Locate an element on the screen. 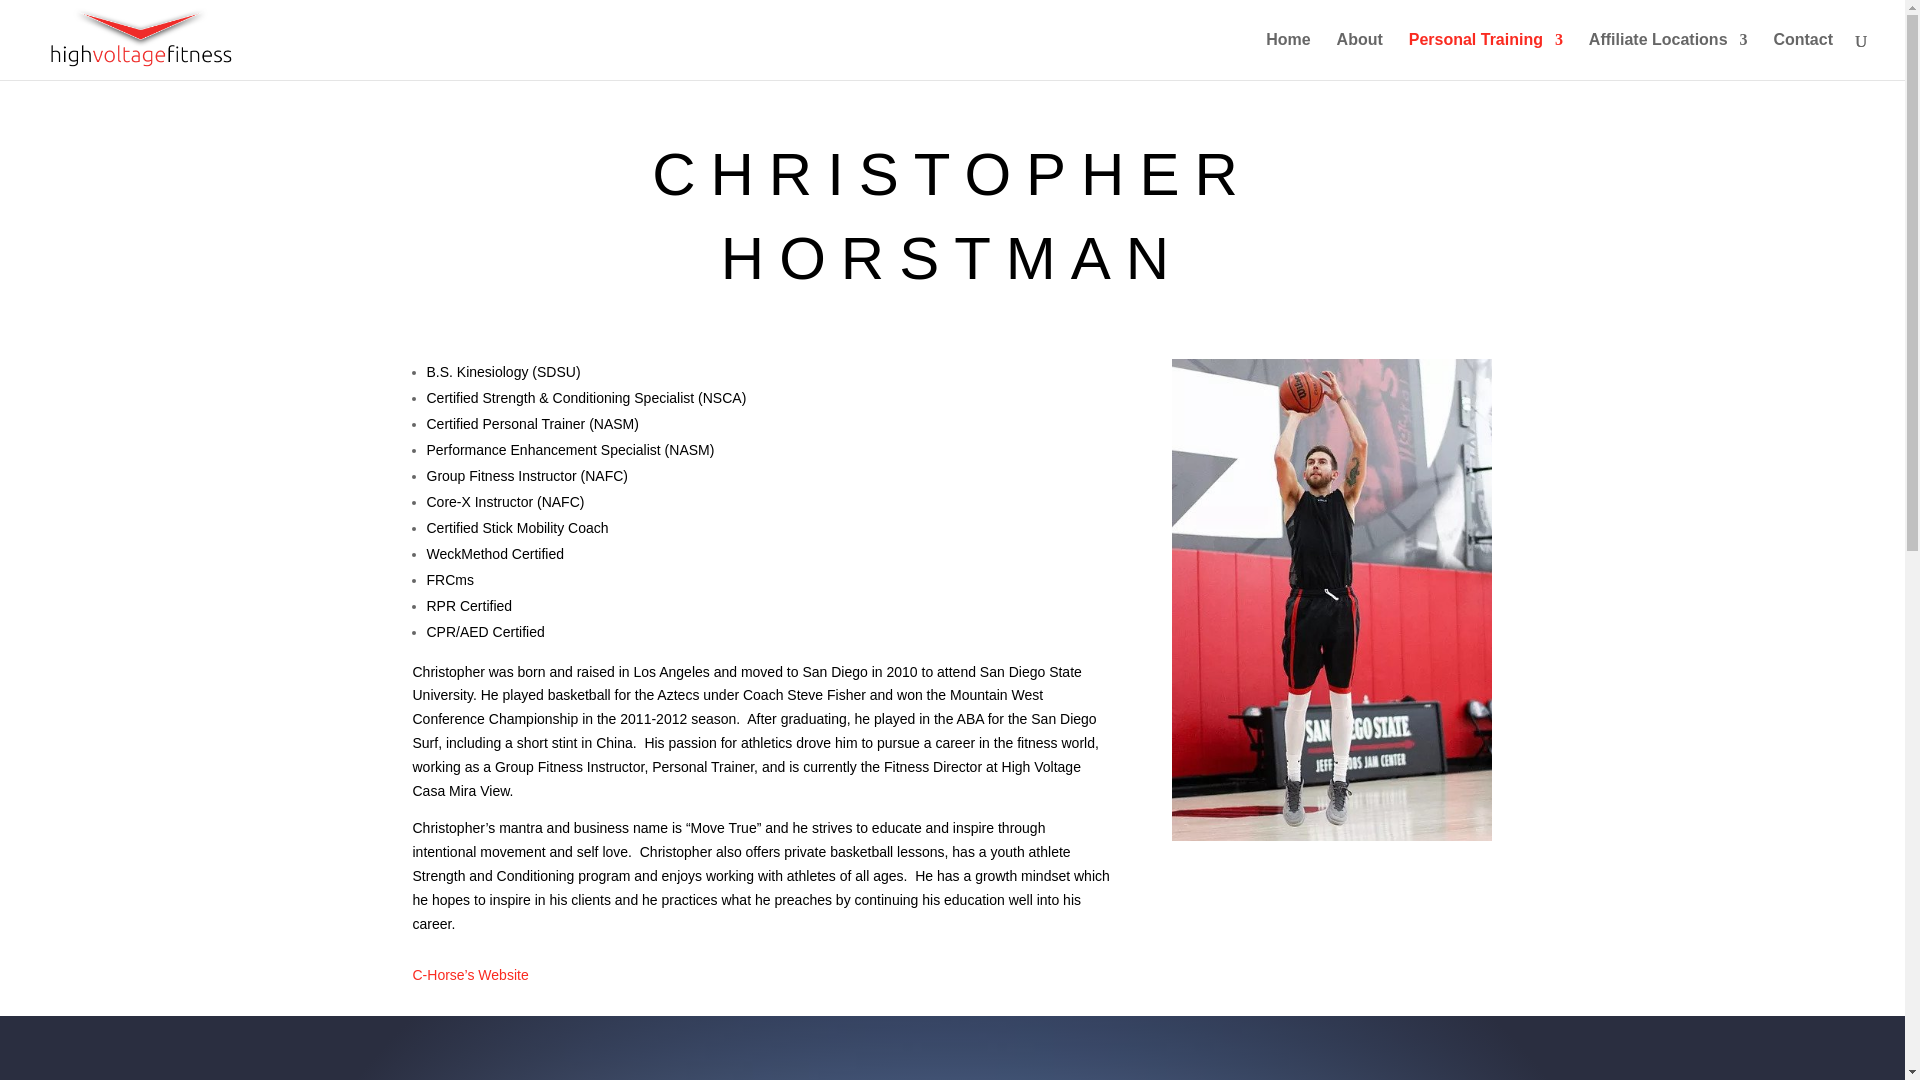 The height and width of the screenshot is (1080, 1920). Affiliate Locations is located at coordinates (1668, 56).